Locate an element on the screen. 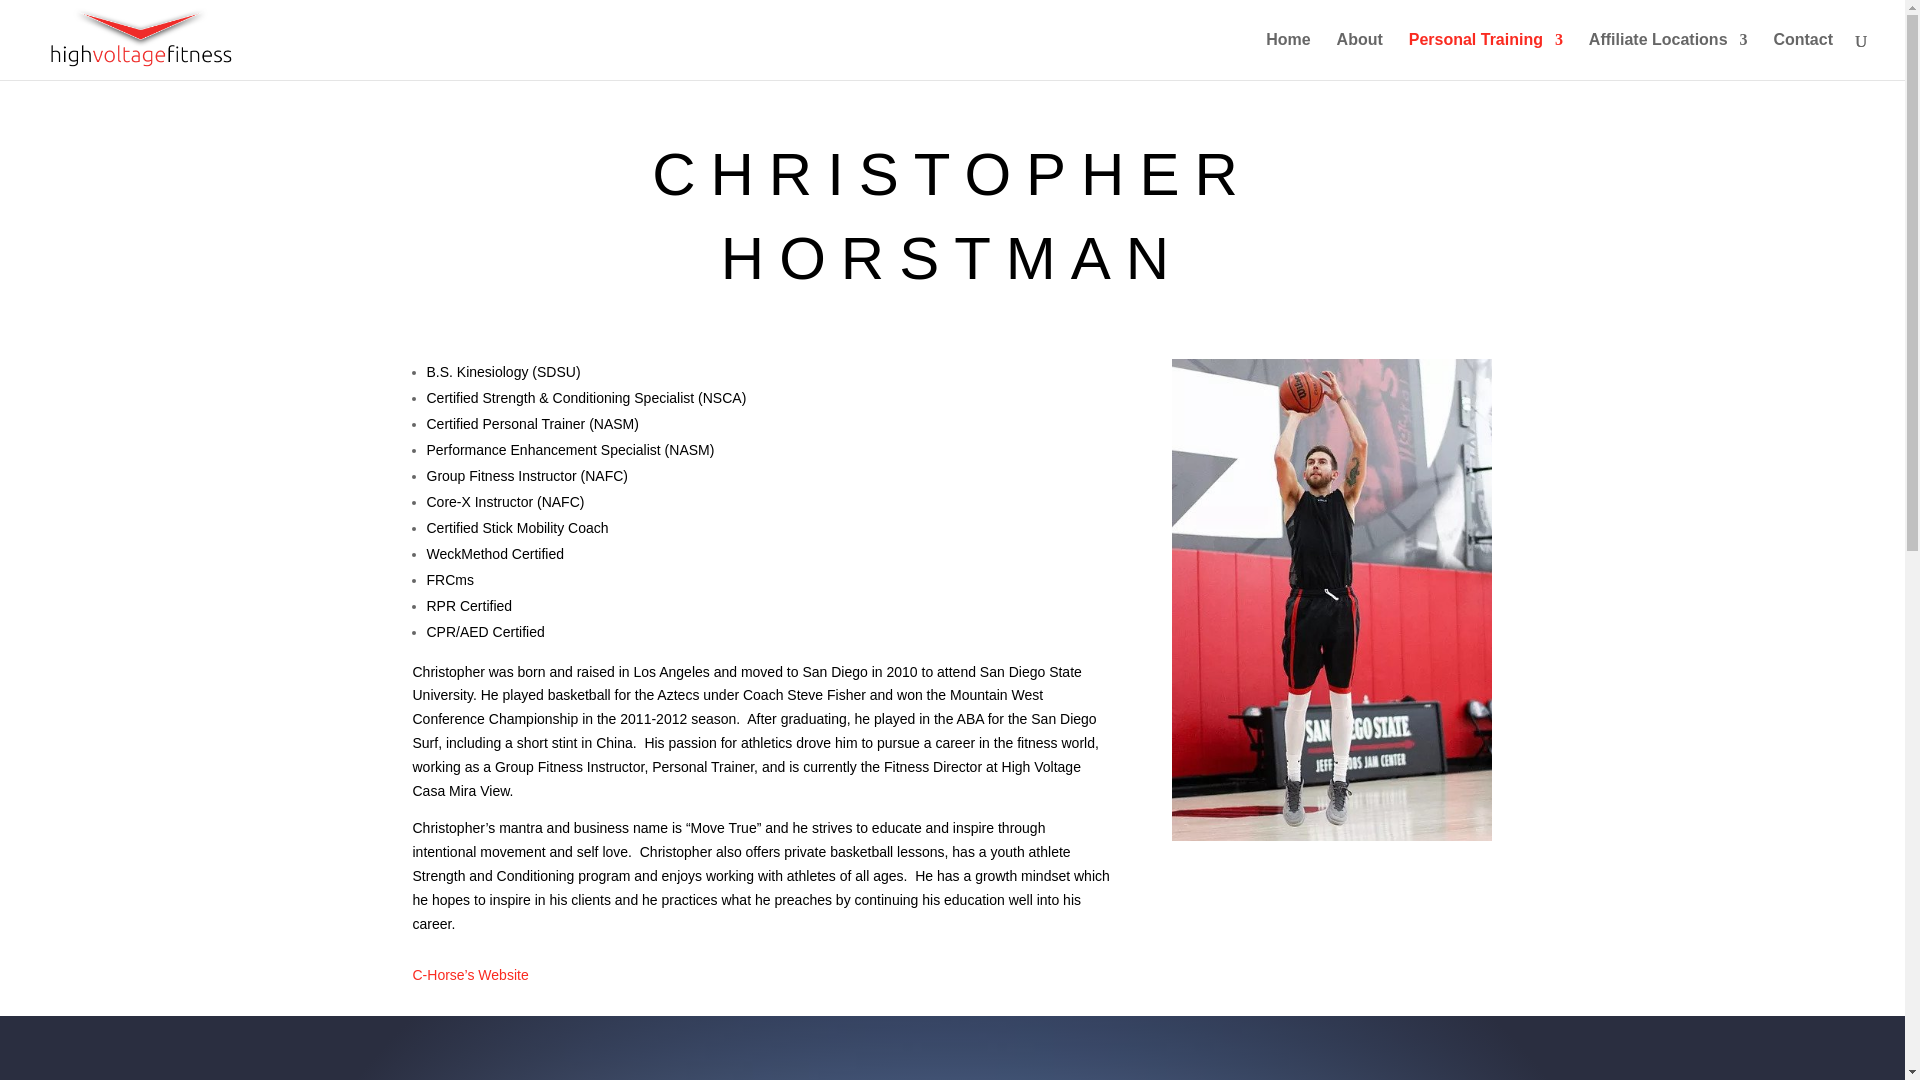 The height and width of the screenshot is (1080, 1920). Affiliate Locations is located at coordinates (1668, 56).